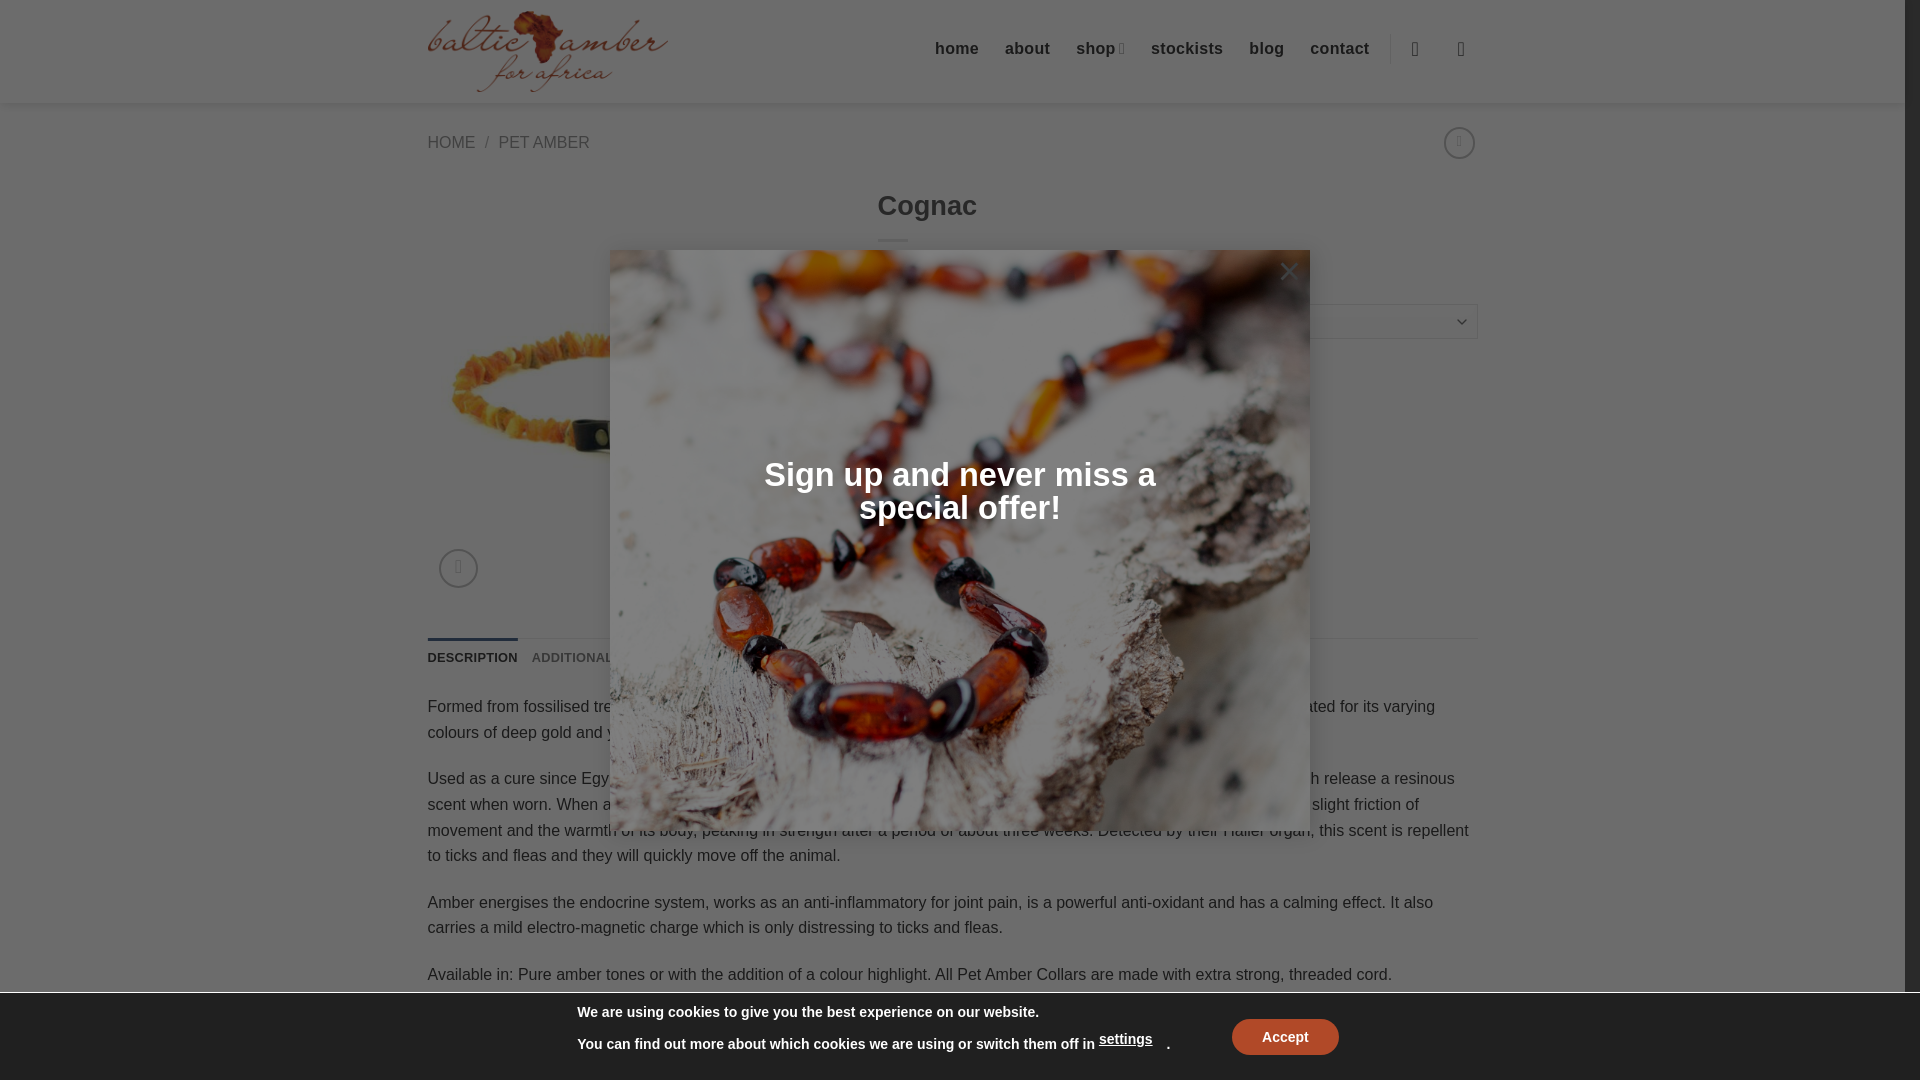 This screenshot has height=1080, width=1920. I want to click on home, so click(957, 48).